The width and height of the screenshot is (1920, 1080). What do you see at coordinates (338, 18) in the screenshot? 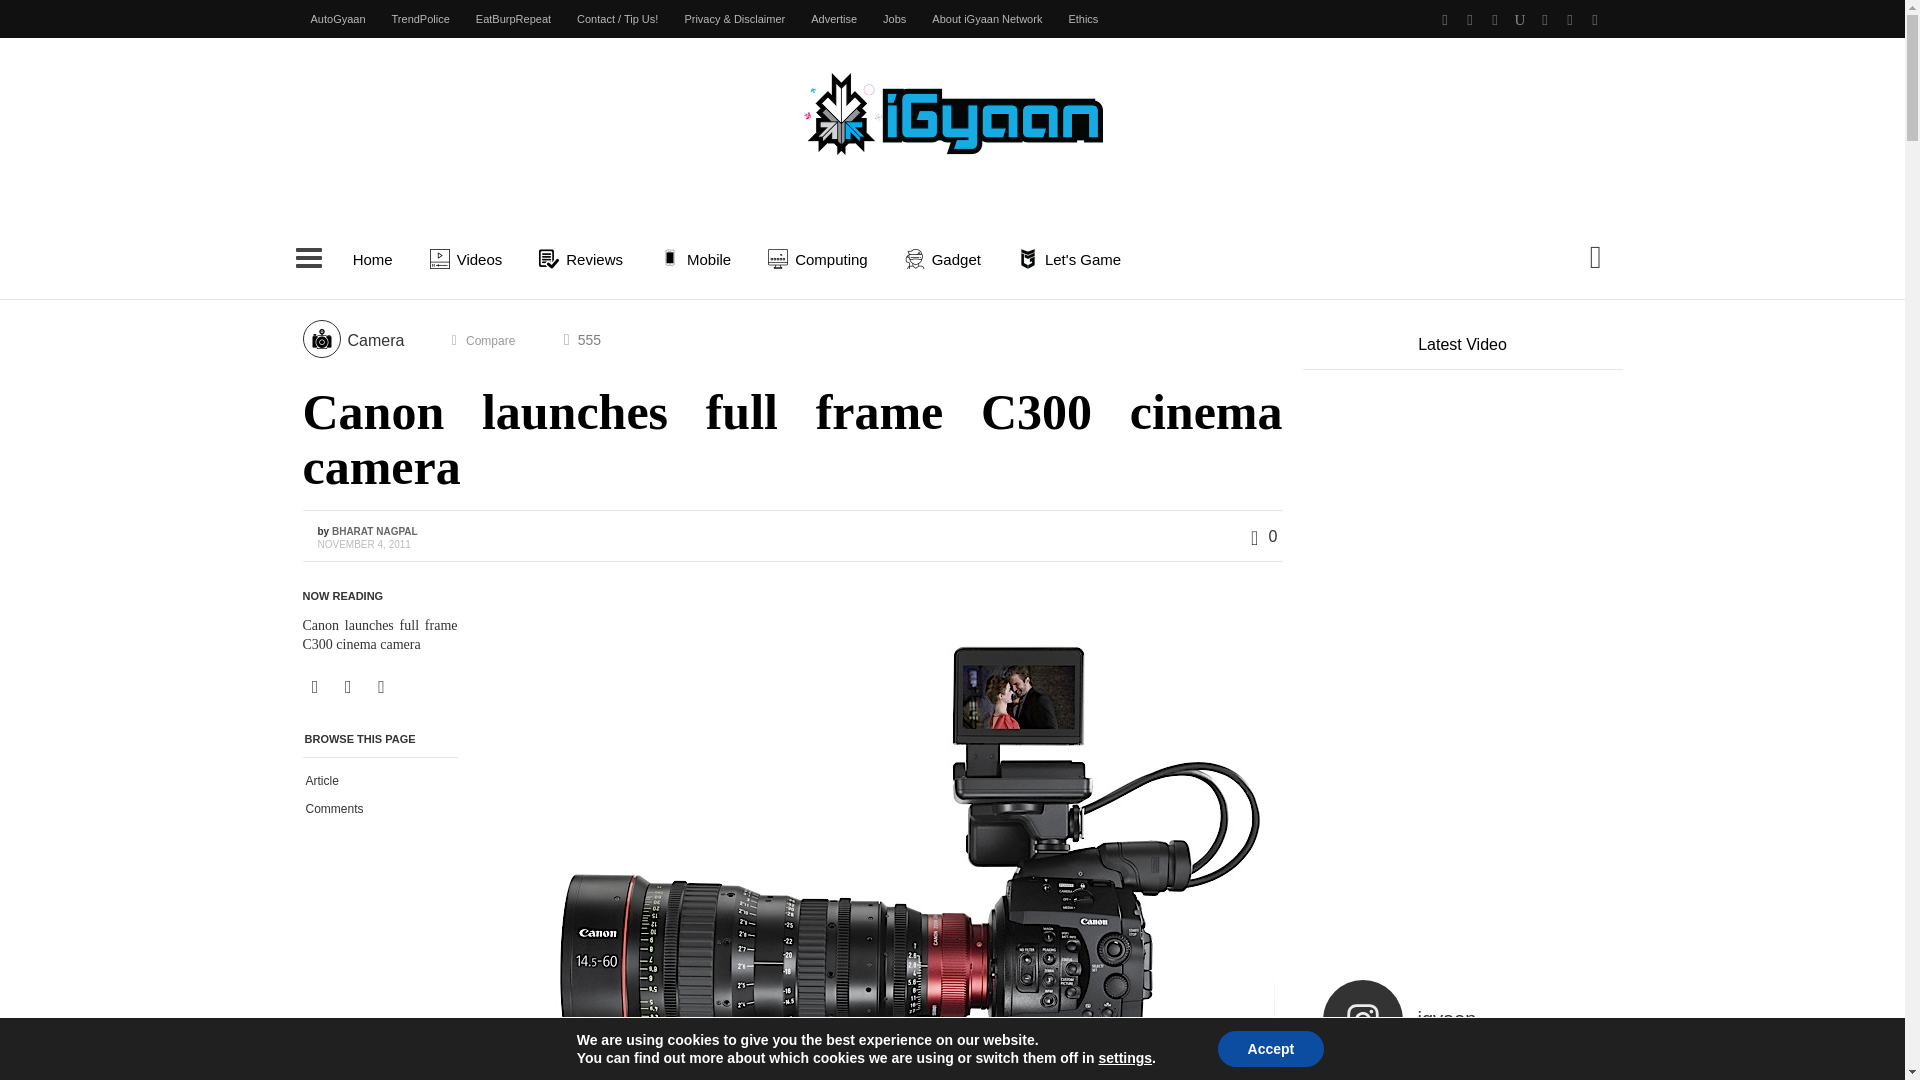
I see `AutoGyaan` at bounding box center [338, 18].